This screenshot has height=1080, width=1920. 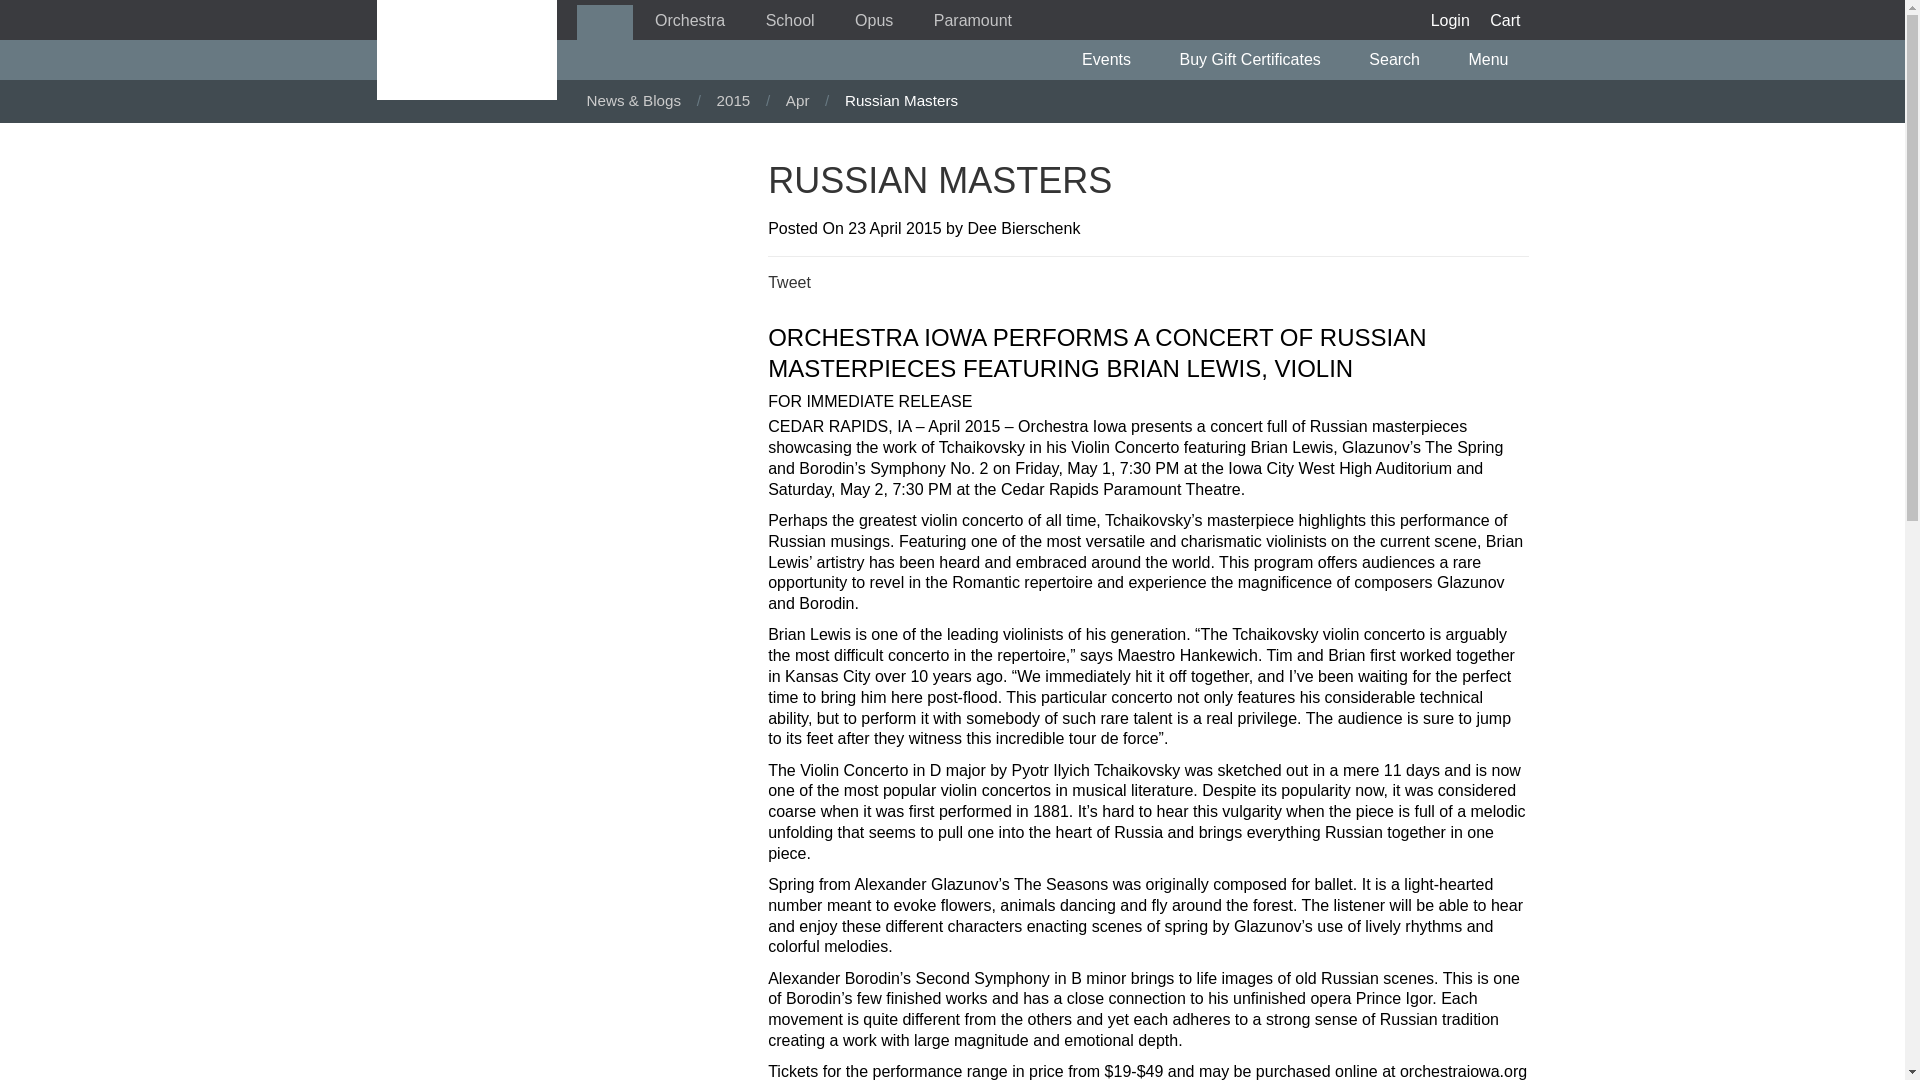 What do you see at coordinates (1505, 22) in the screenshot?
I see `Cart` at bounding box center [1505, 22].